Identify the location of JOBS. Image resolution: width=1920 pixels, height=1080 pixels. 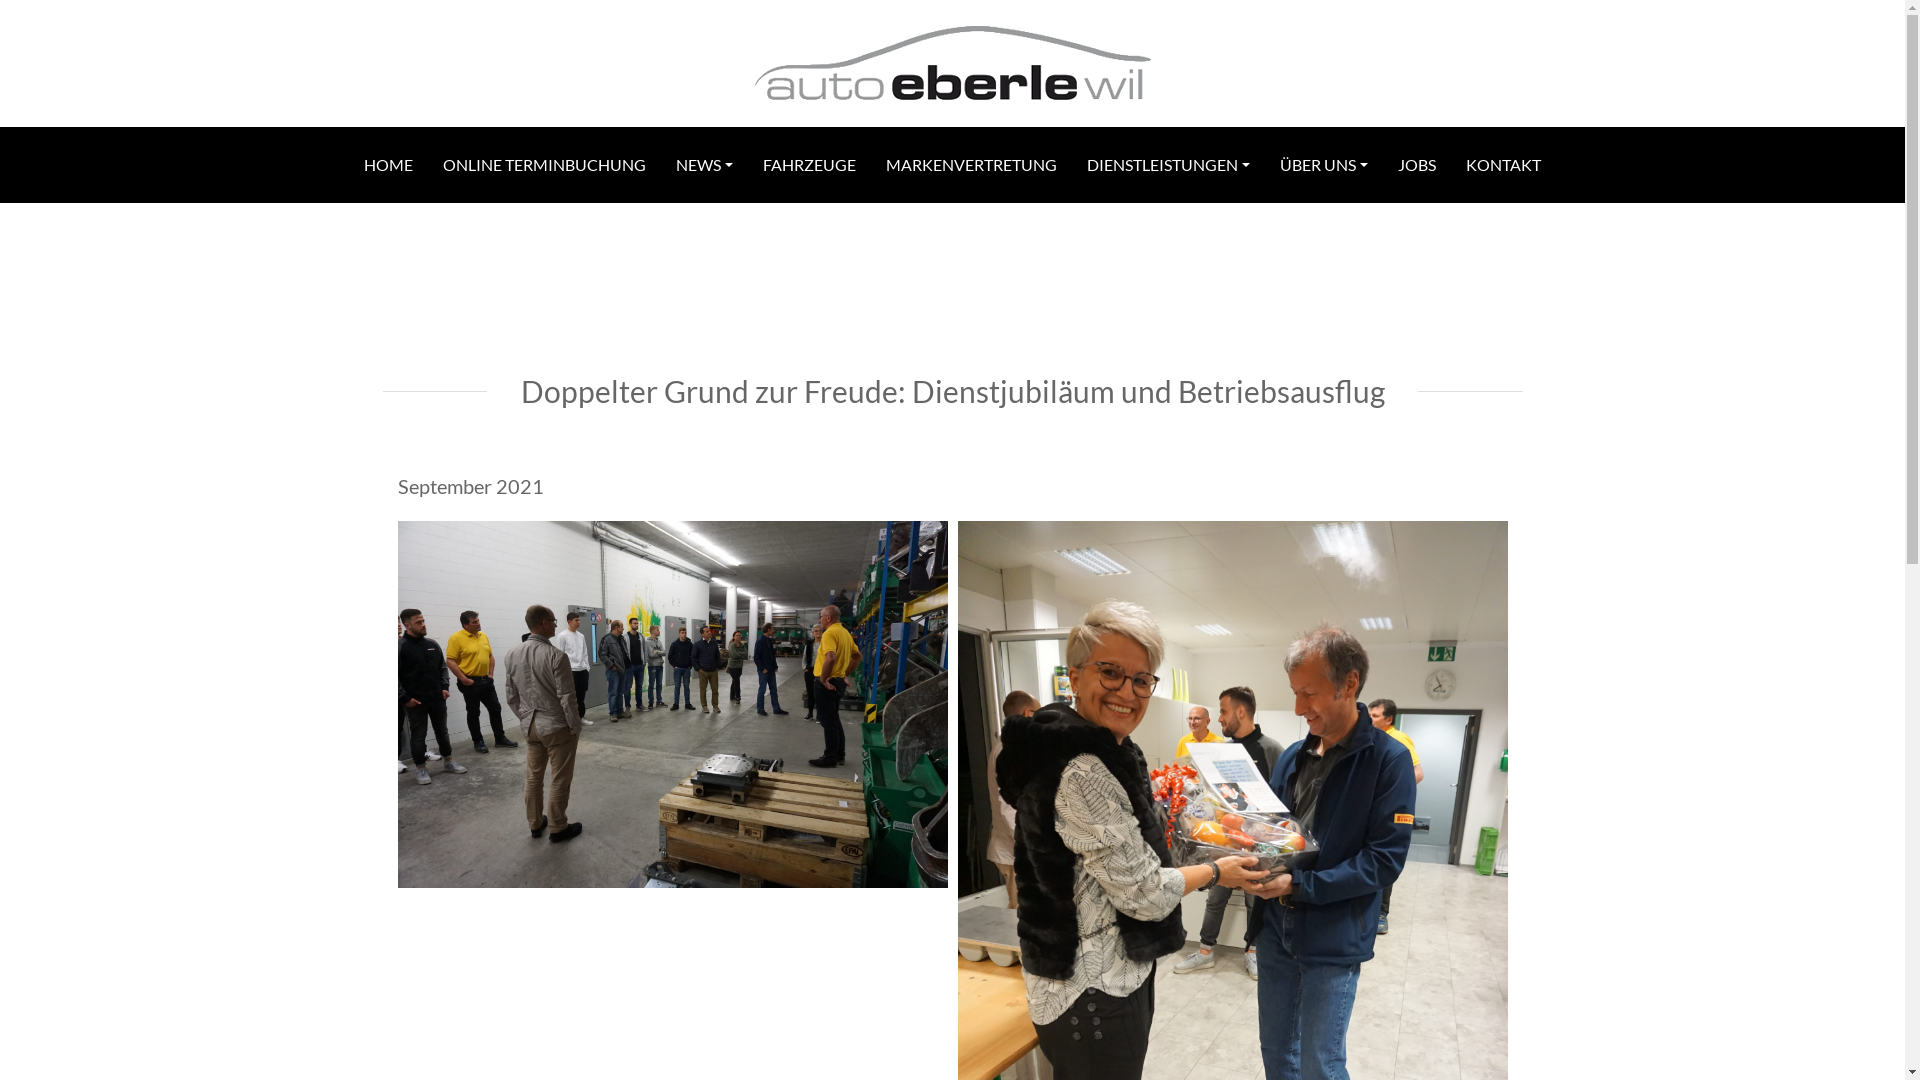
(1417, 165).